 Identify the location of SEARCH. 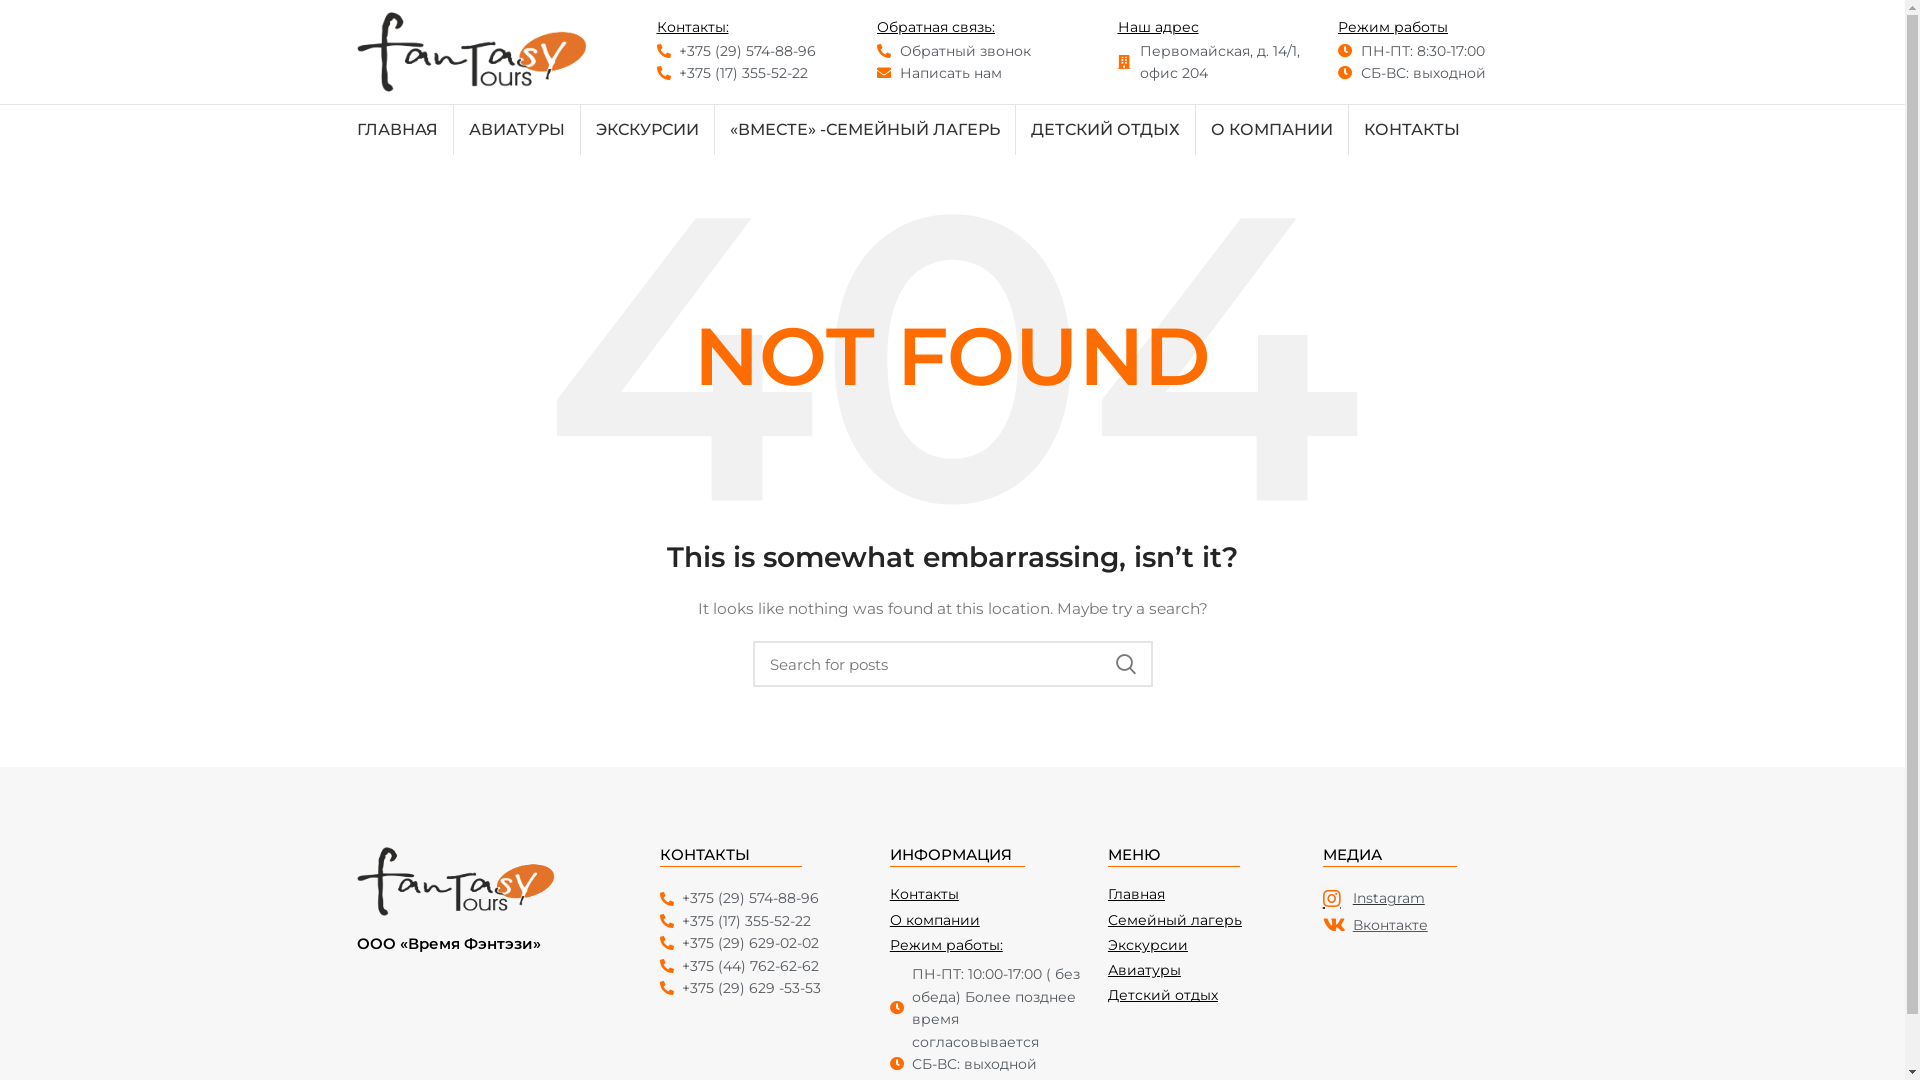
(1125, 664).